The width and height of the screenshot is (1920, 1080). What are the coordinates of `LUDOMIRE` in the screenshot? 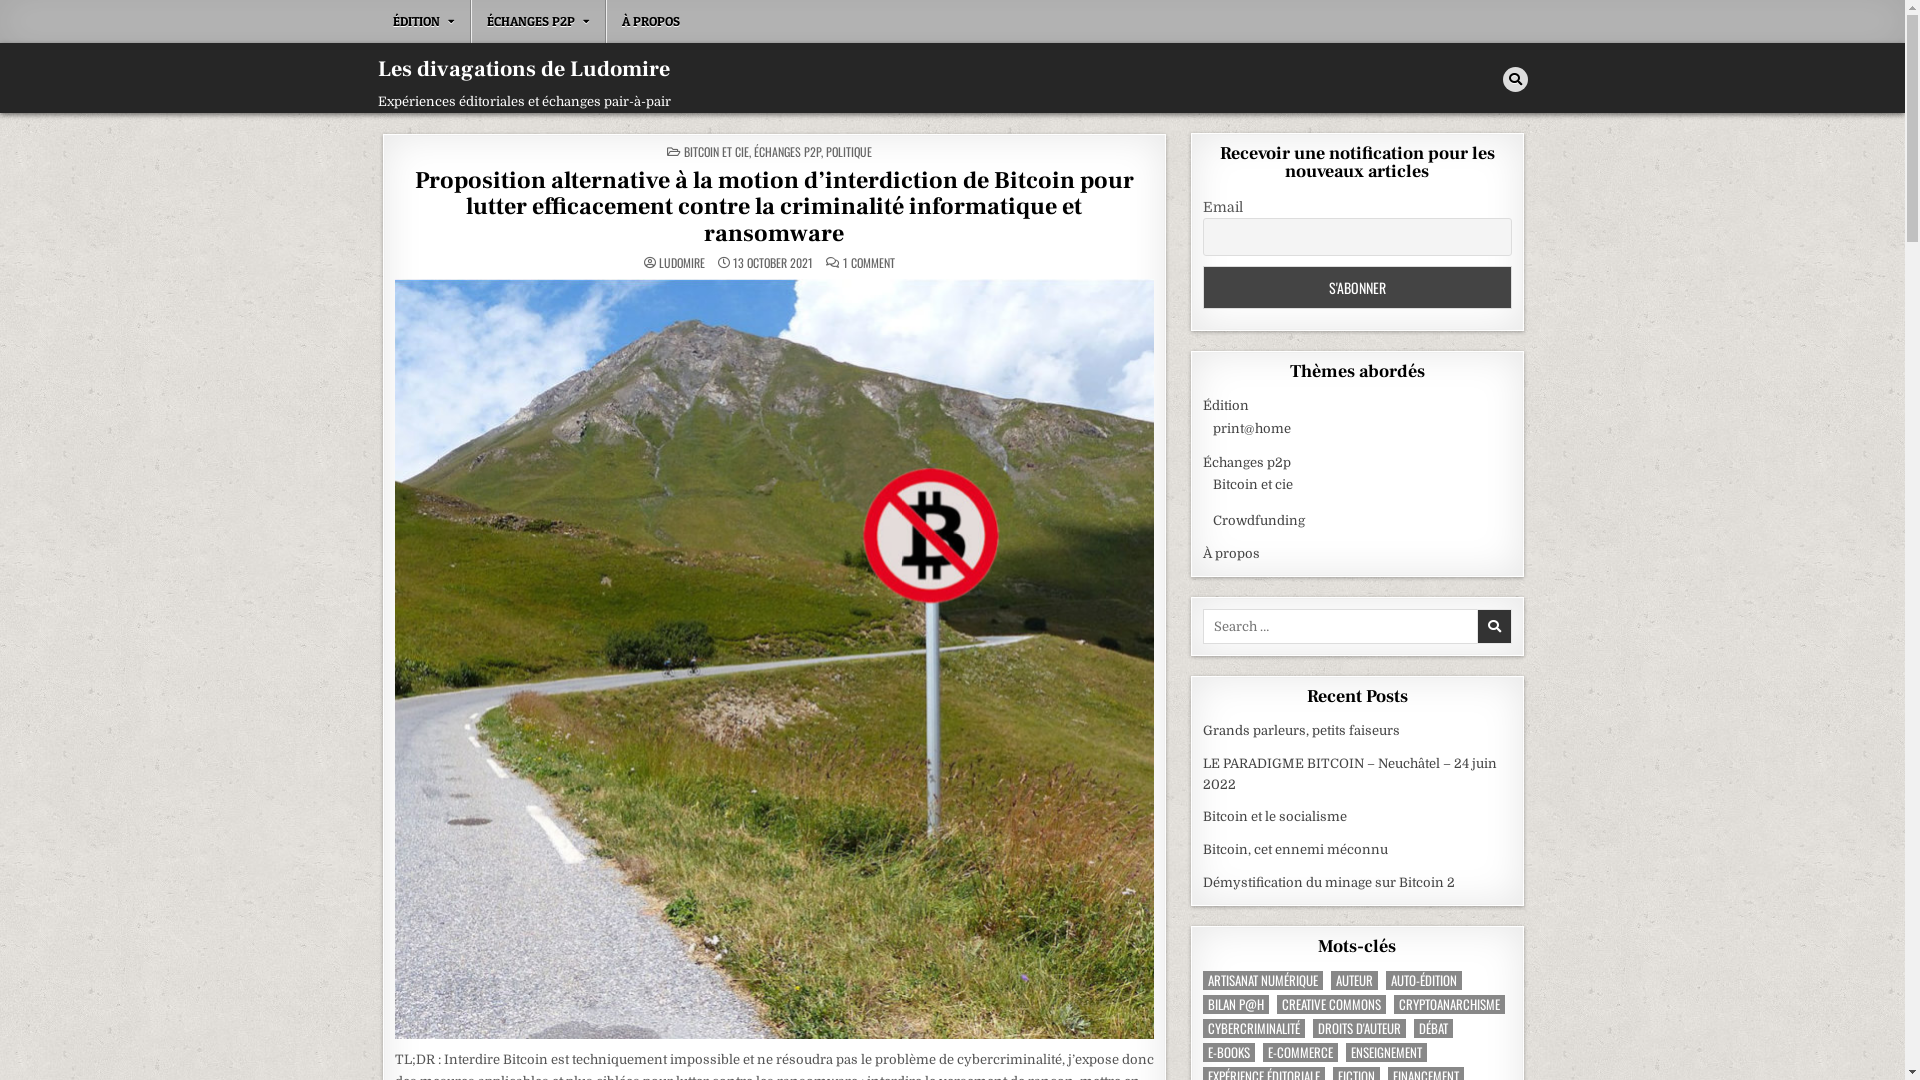 It's located at (682, 263).